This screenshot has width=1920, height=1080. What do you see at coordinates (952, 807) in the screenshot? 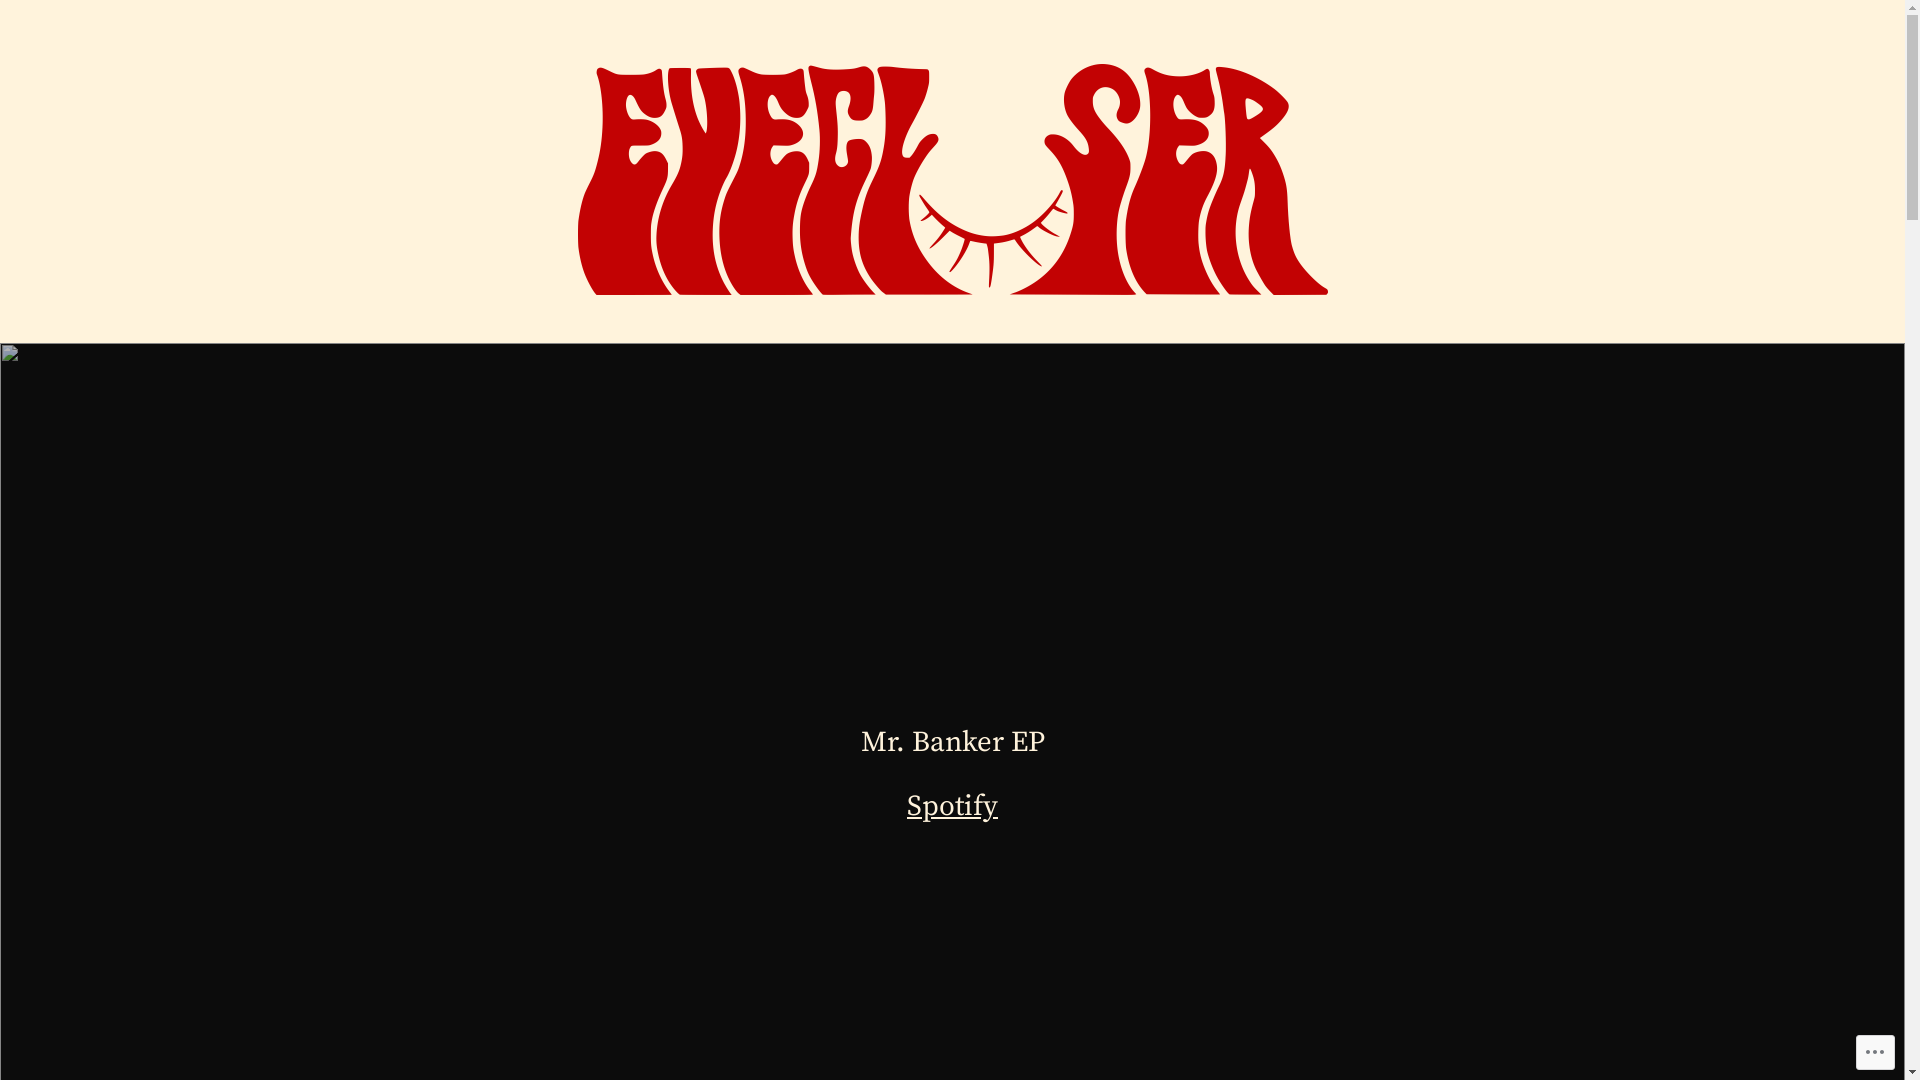
I see `Spotify` at bounding box center [952, 807].